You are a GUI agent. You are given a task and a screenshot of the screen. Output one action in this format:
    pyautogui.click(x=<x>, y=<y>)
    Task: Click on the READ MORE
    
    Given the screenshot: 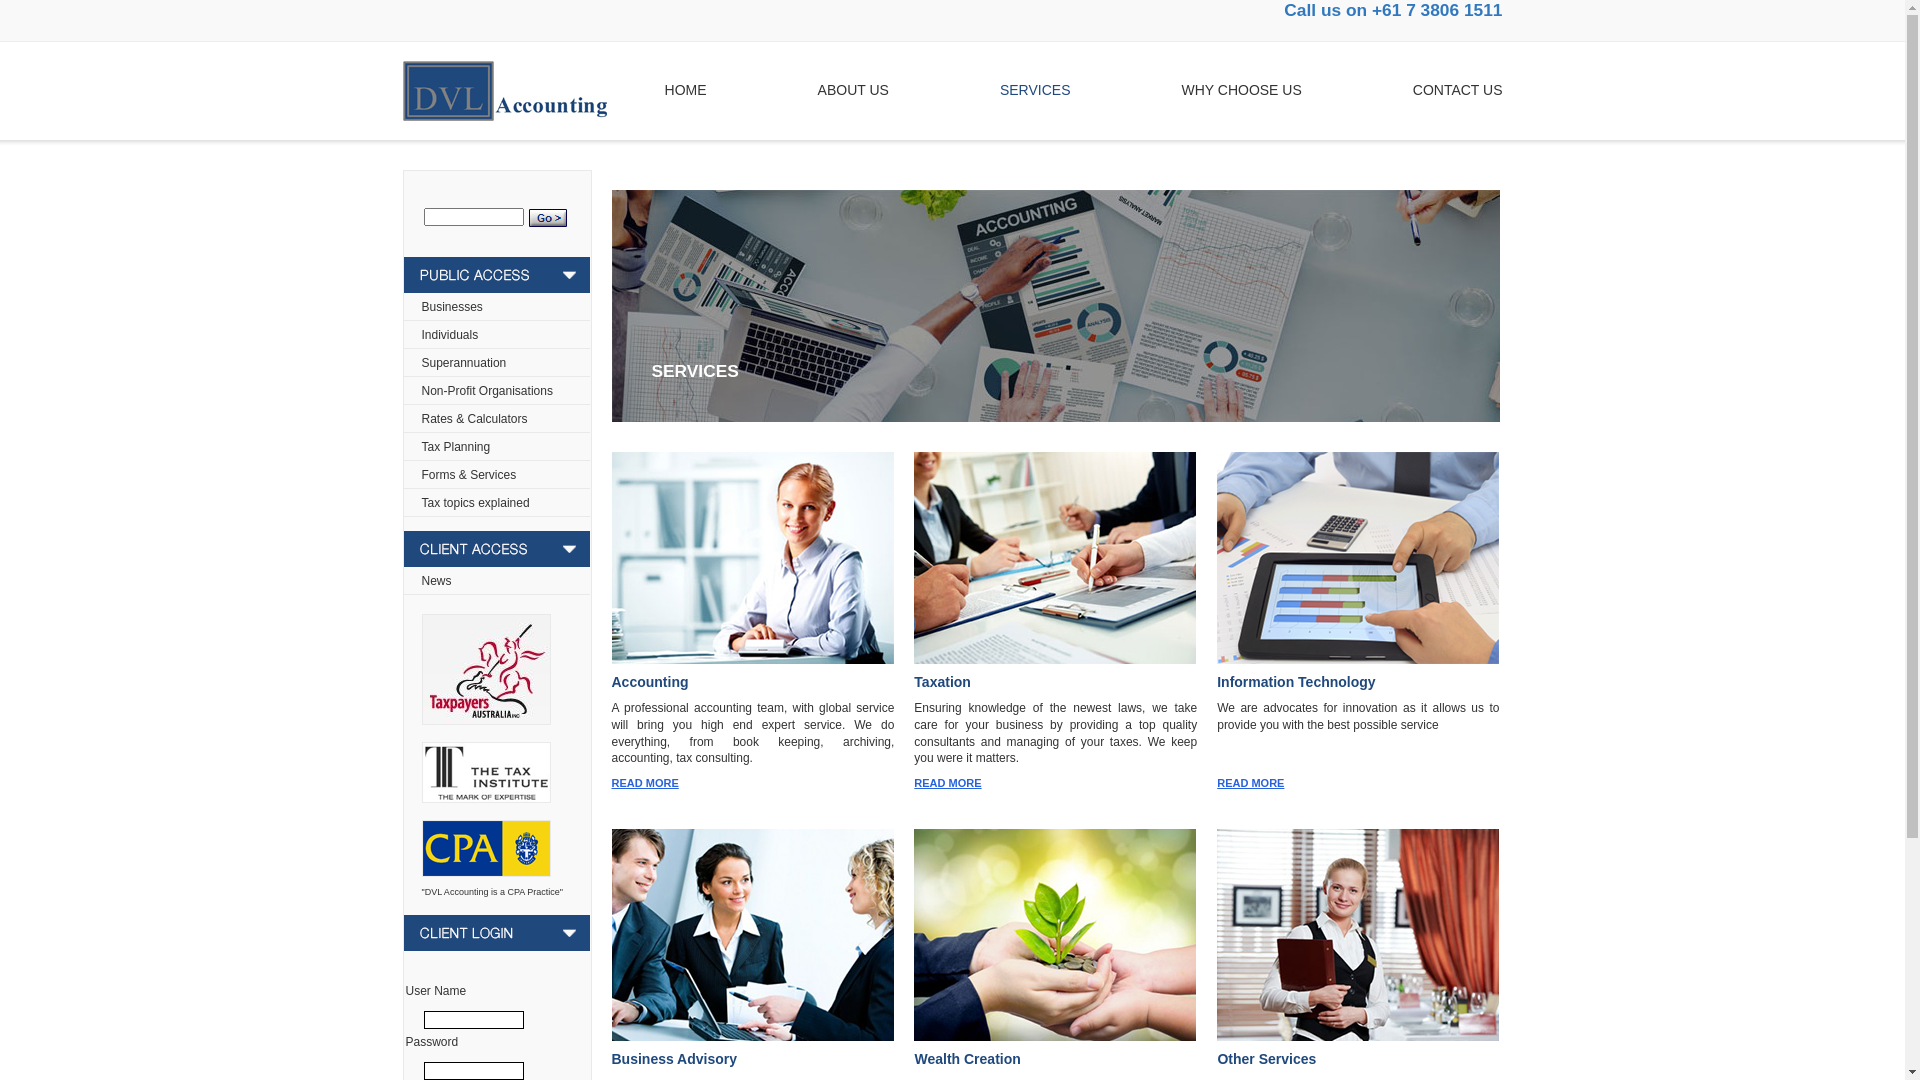 What is the action you would take?
    pyautogui.click(x=1250, y=783)
    